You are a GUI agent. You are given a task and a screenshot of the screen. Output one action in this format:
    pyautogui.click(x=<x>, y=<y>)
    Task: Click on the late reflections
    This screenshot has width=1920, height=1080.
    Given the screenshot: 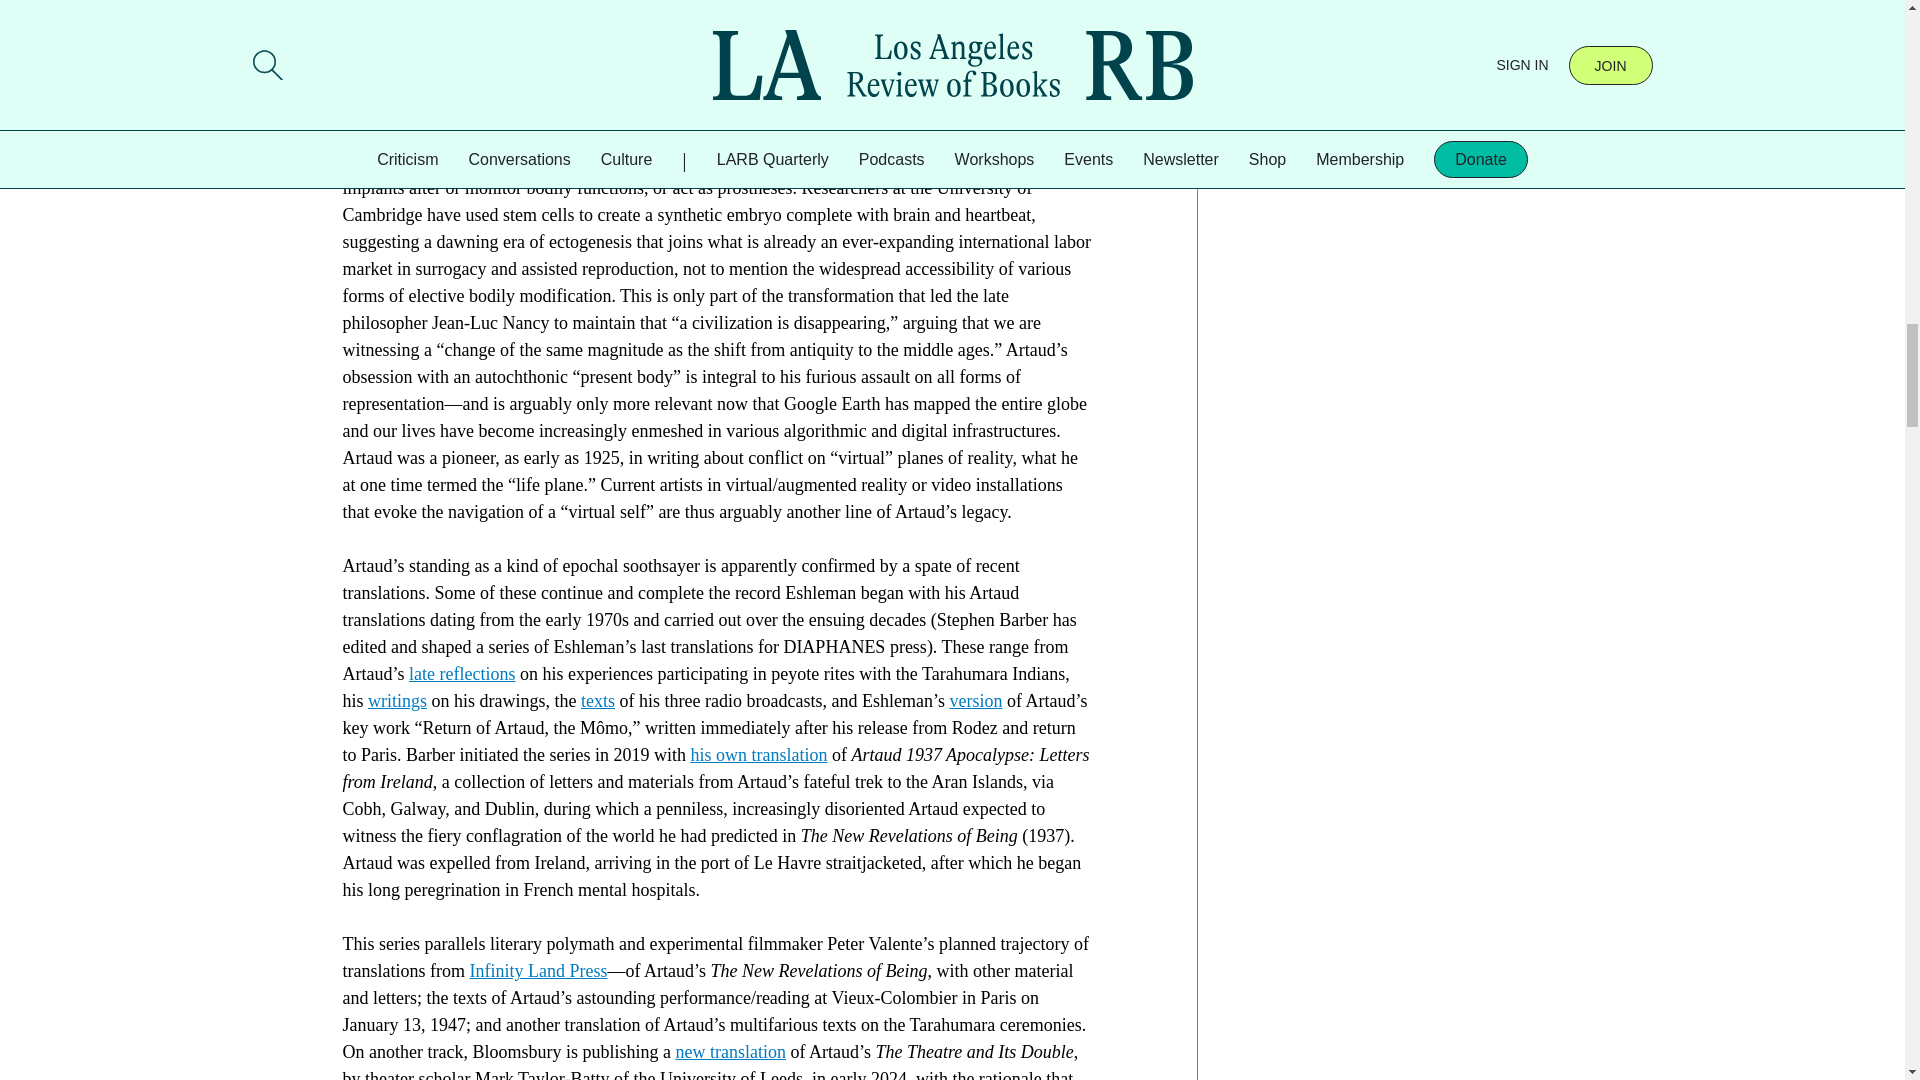 What is the action you would take?
    pyautogui.click(x=461, y=674)
    